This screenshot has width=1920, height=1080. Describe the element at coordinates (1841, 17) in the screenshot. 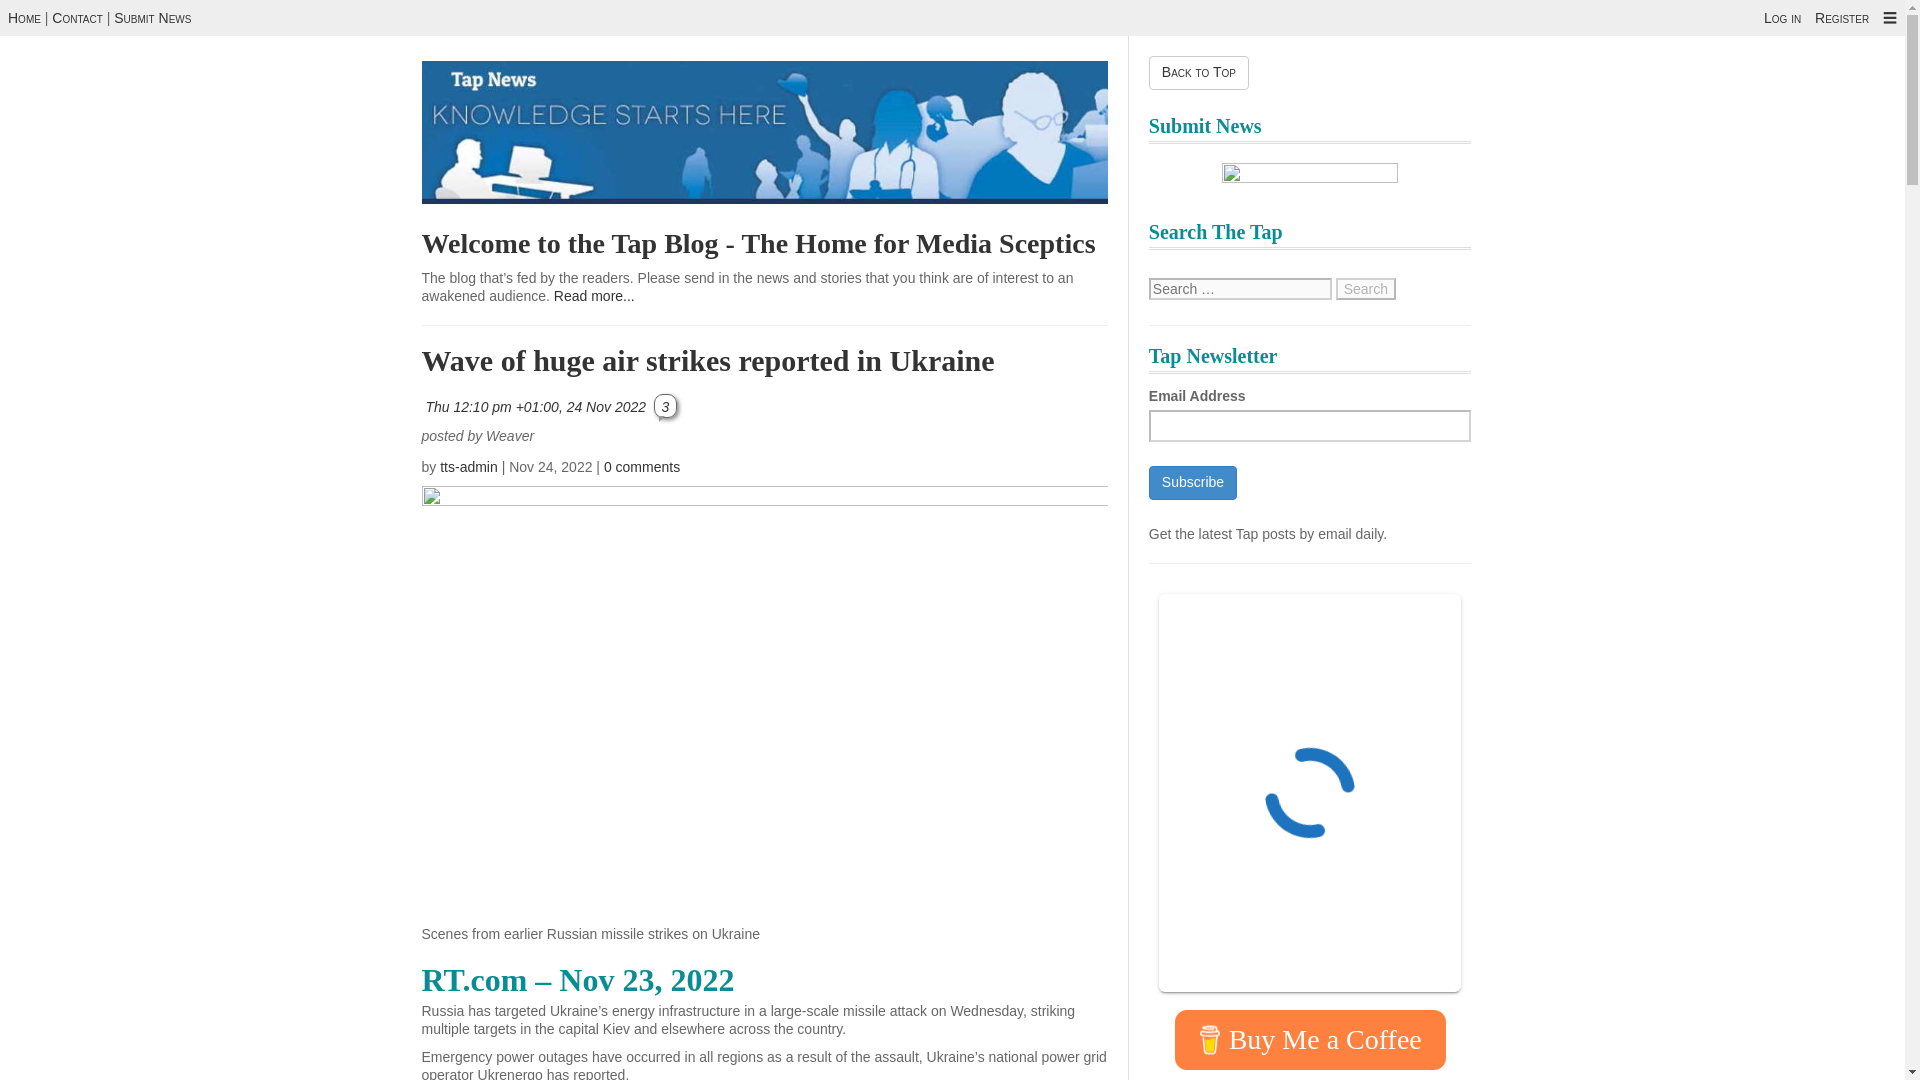

I see `Register` at that location.